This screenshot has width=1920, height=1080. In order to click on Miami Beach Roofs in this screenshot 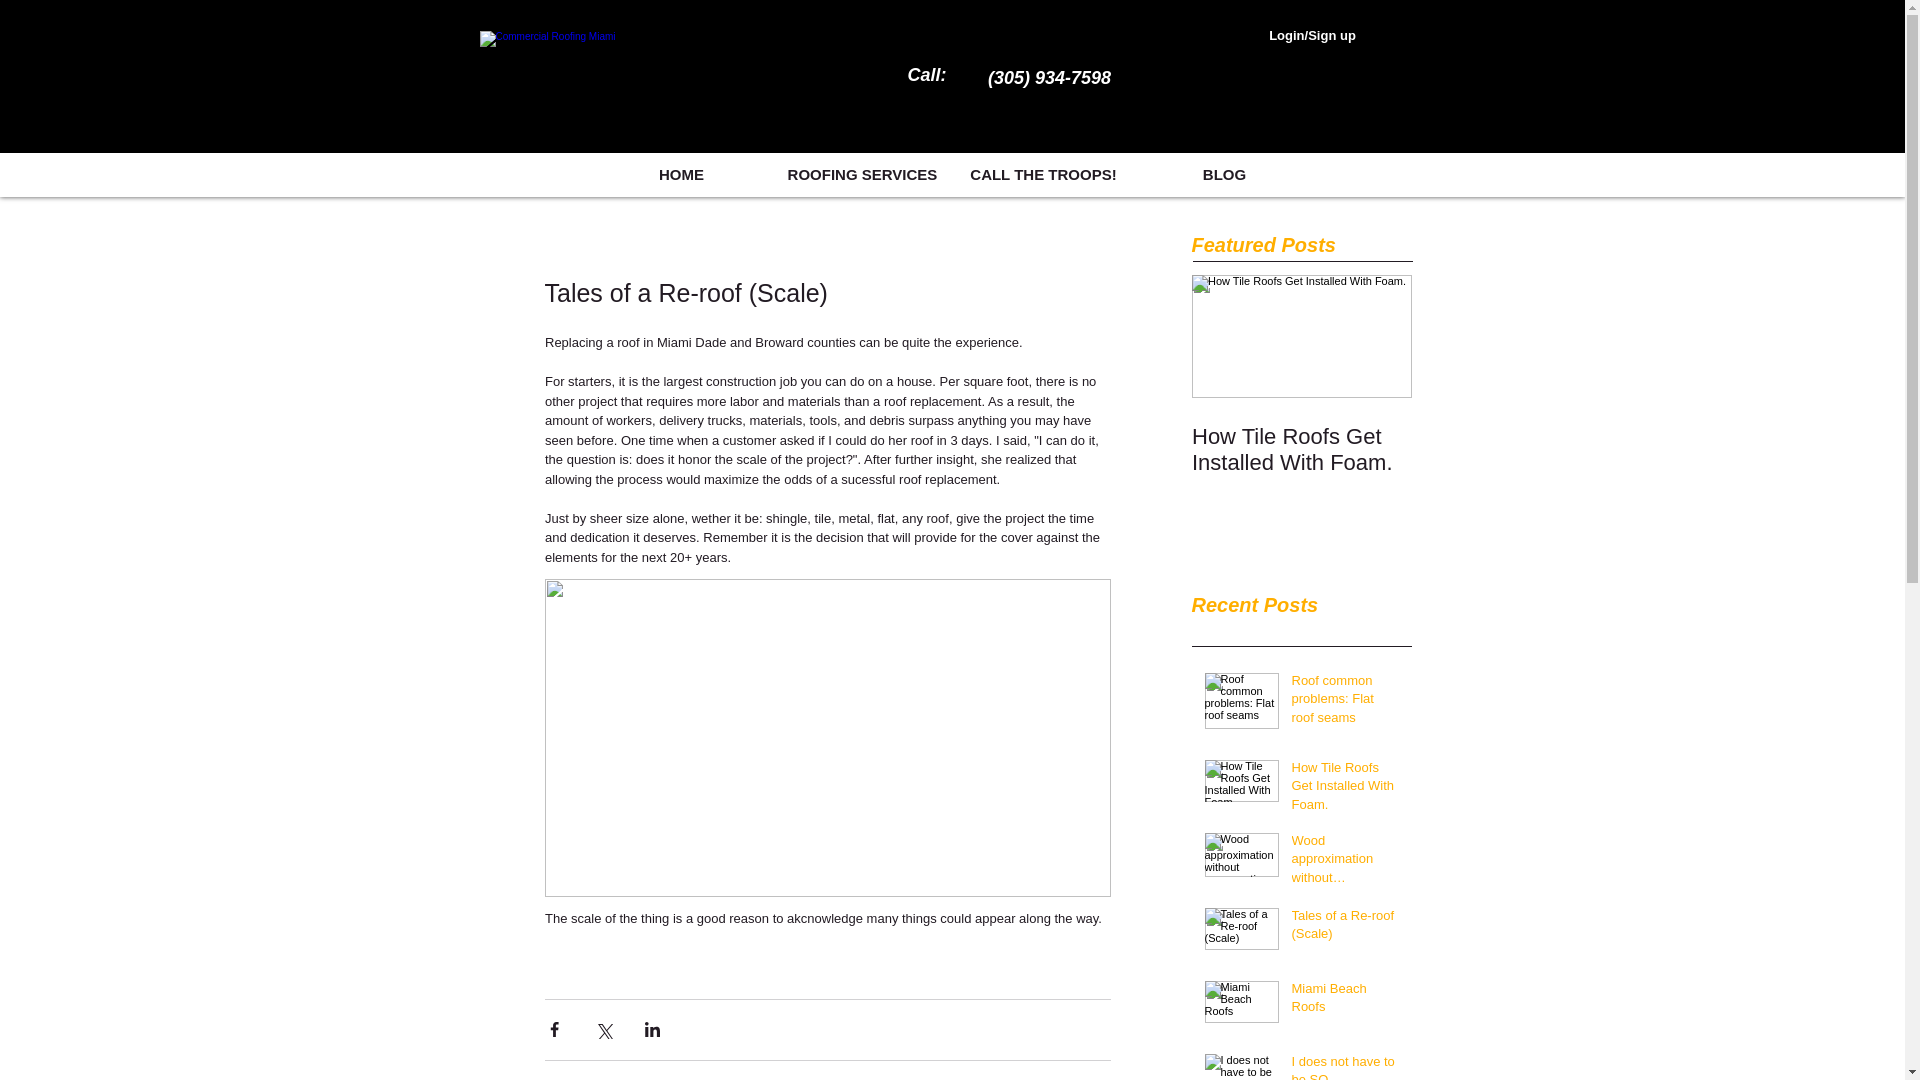, I will do `click(1346, 1001)`.